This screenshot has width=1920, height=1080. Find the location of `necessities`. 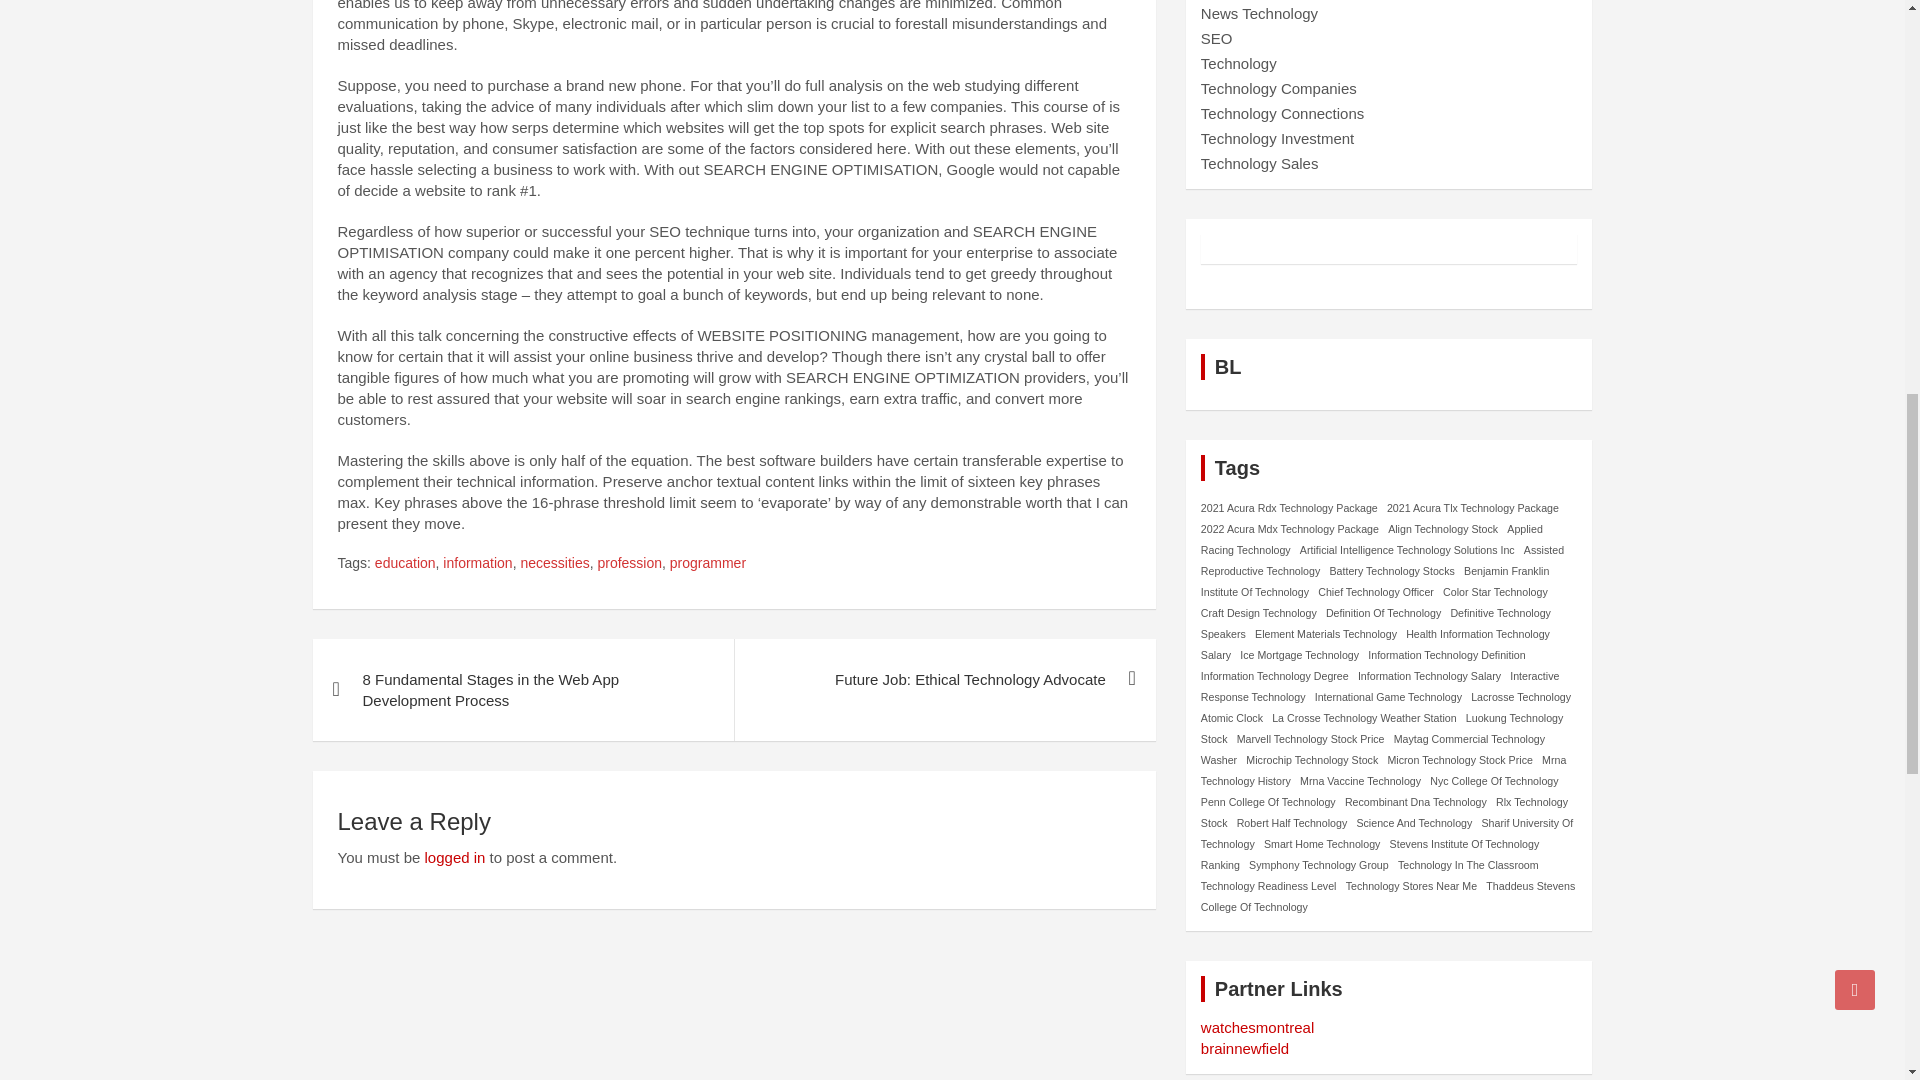

necessities is located at coordinates (554, 564).